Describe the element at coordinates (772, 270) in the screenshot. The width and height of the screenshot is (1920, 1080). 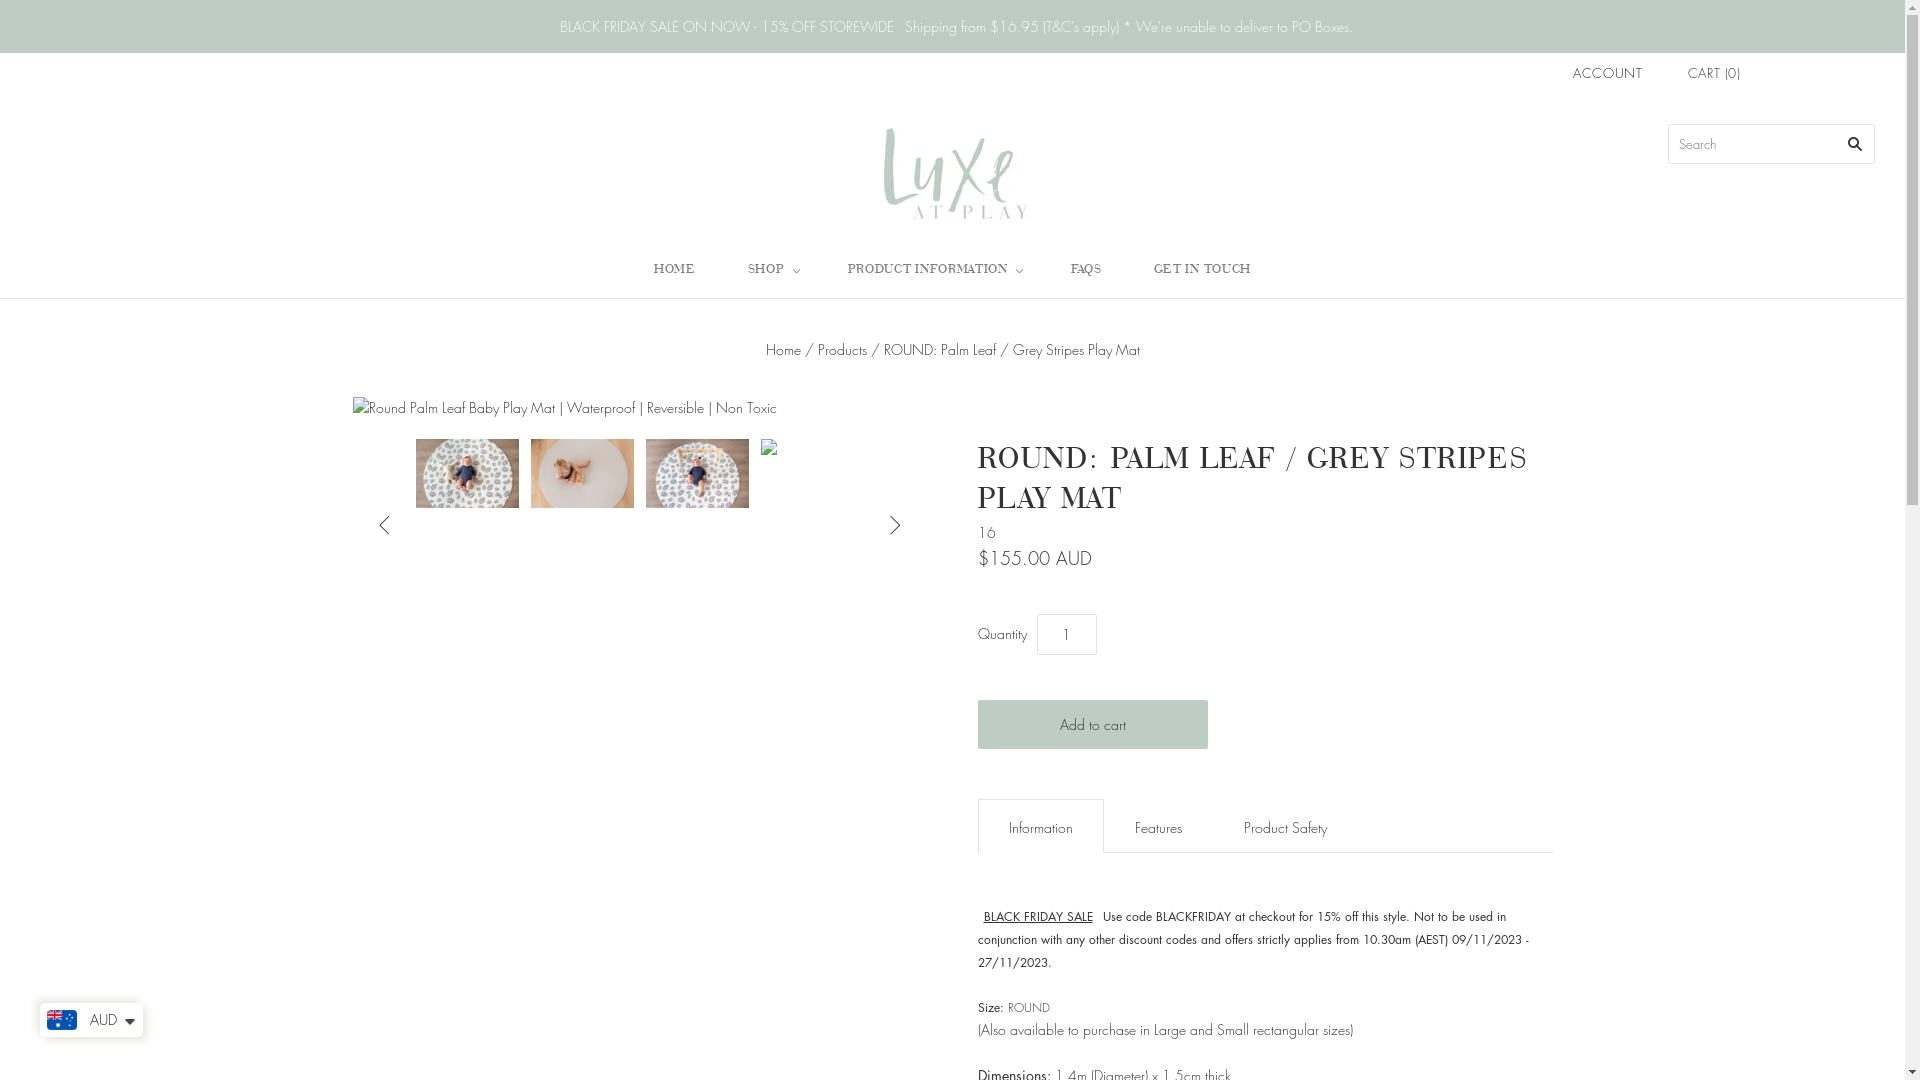
I see `SHOP` at that location.